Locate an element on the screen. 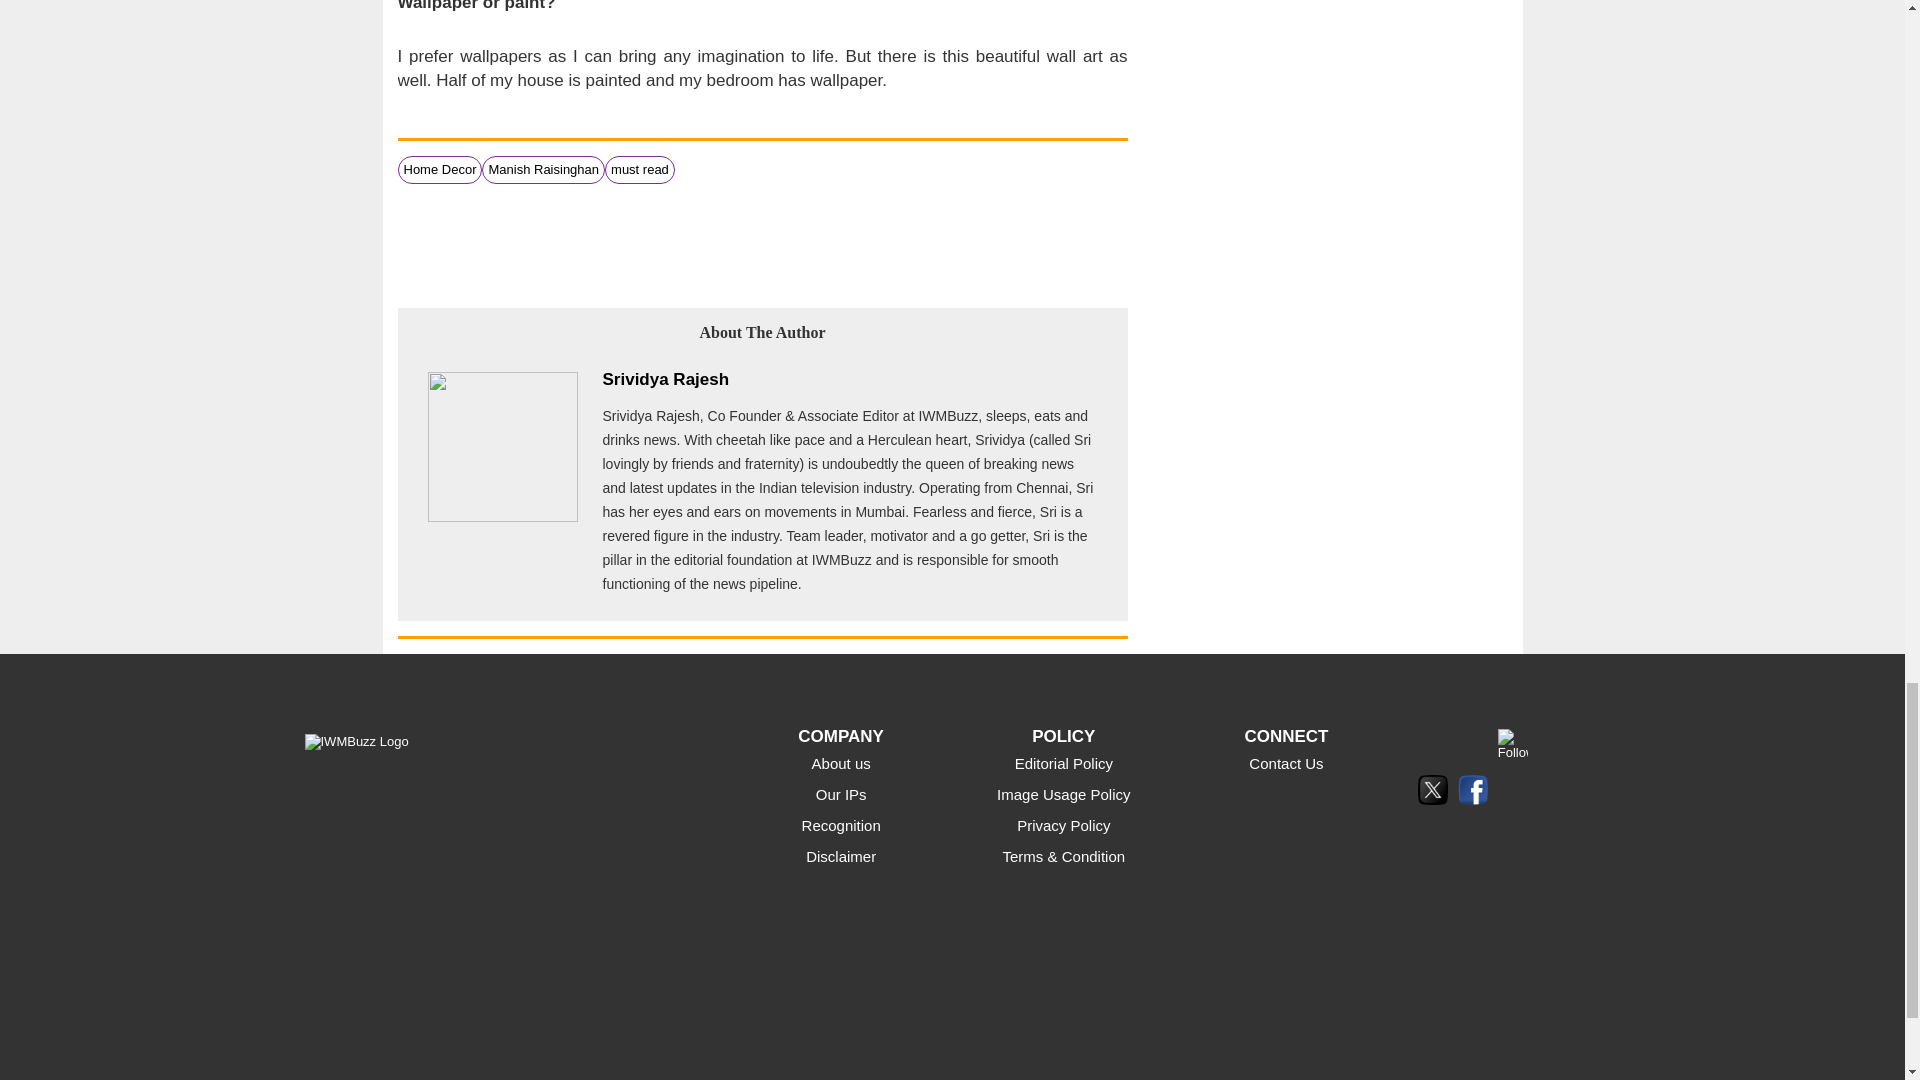 This screenshot has width=1920, height=1080. must read is located at coordinates (639, 170).